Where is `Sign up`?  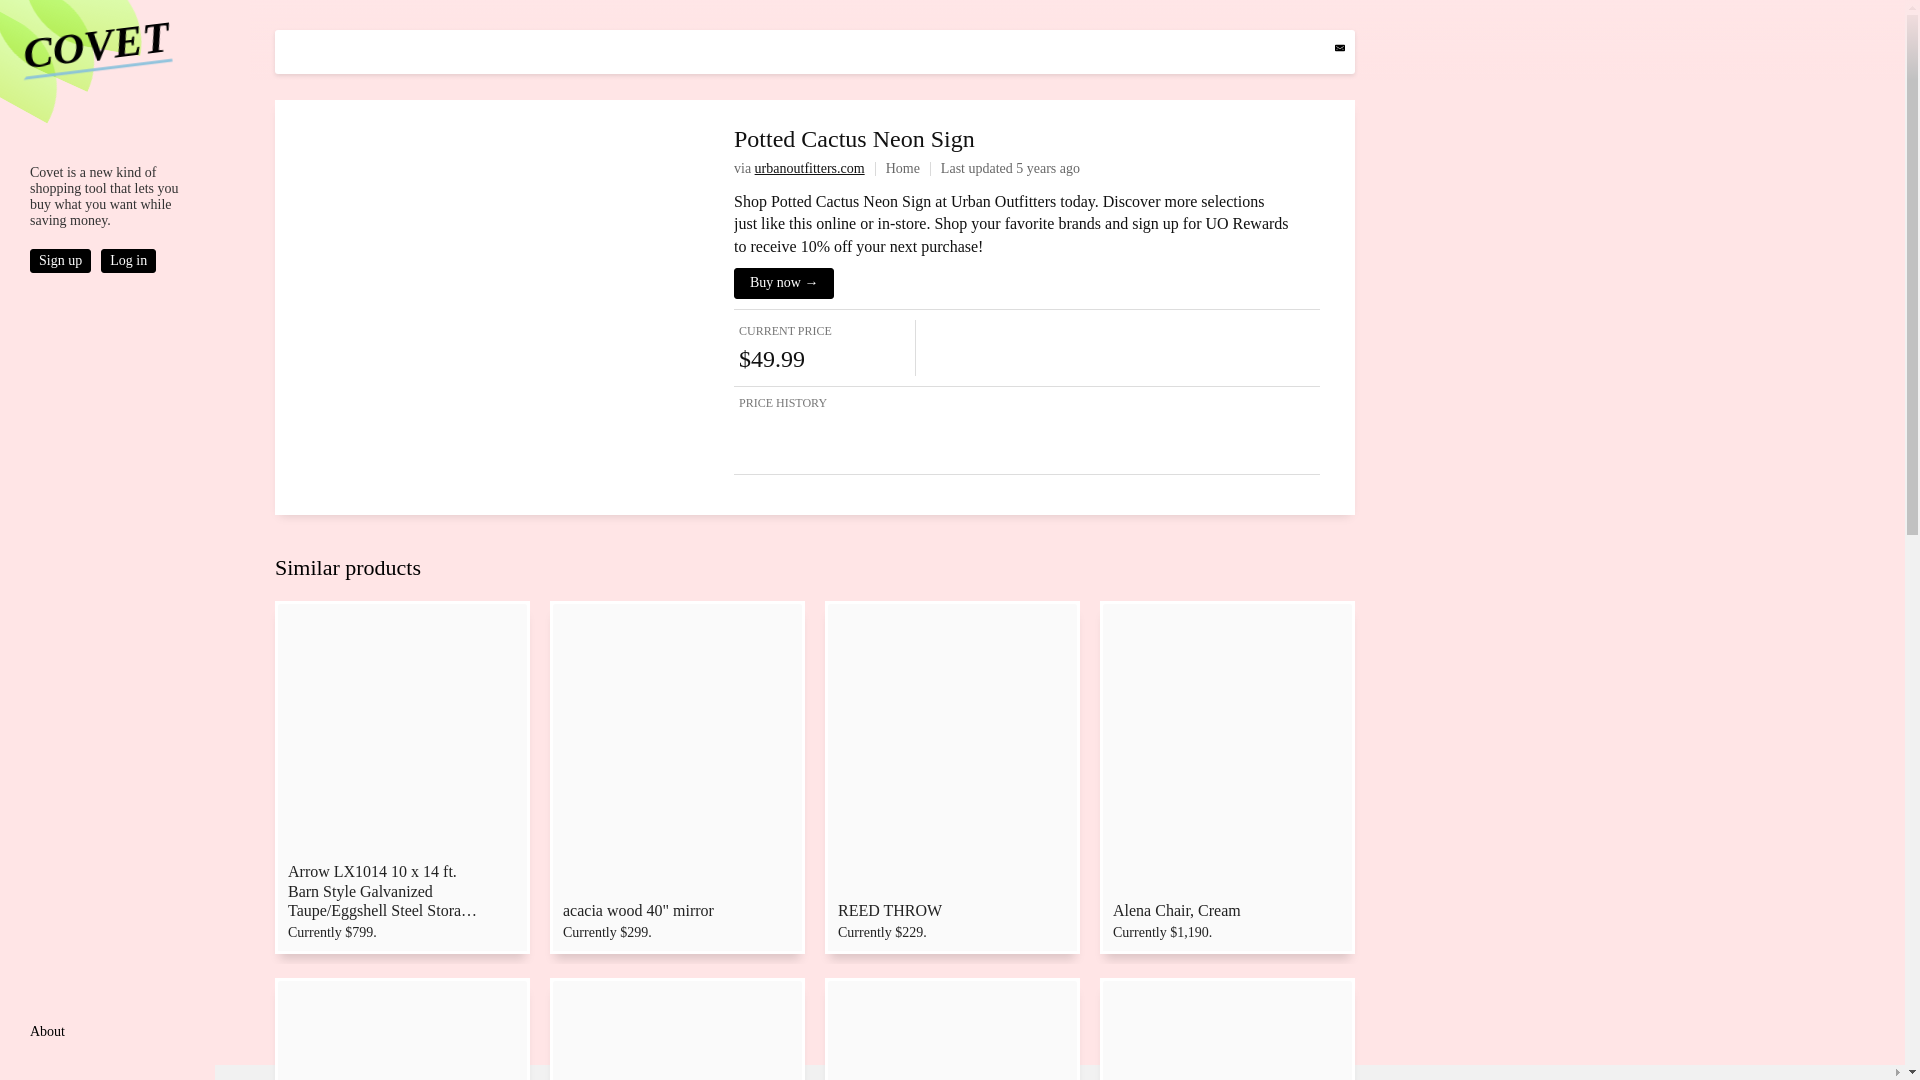 Sign up is located at coordinates (66, 258).